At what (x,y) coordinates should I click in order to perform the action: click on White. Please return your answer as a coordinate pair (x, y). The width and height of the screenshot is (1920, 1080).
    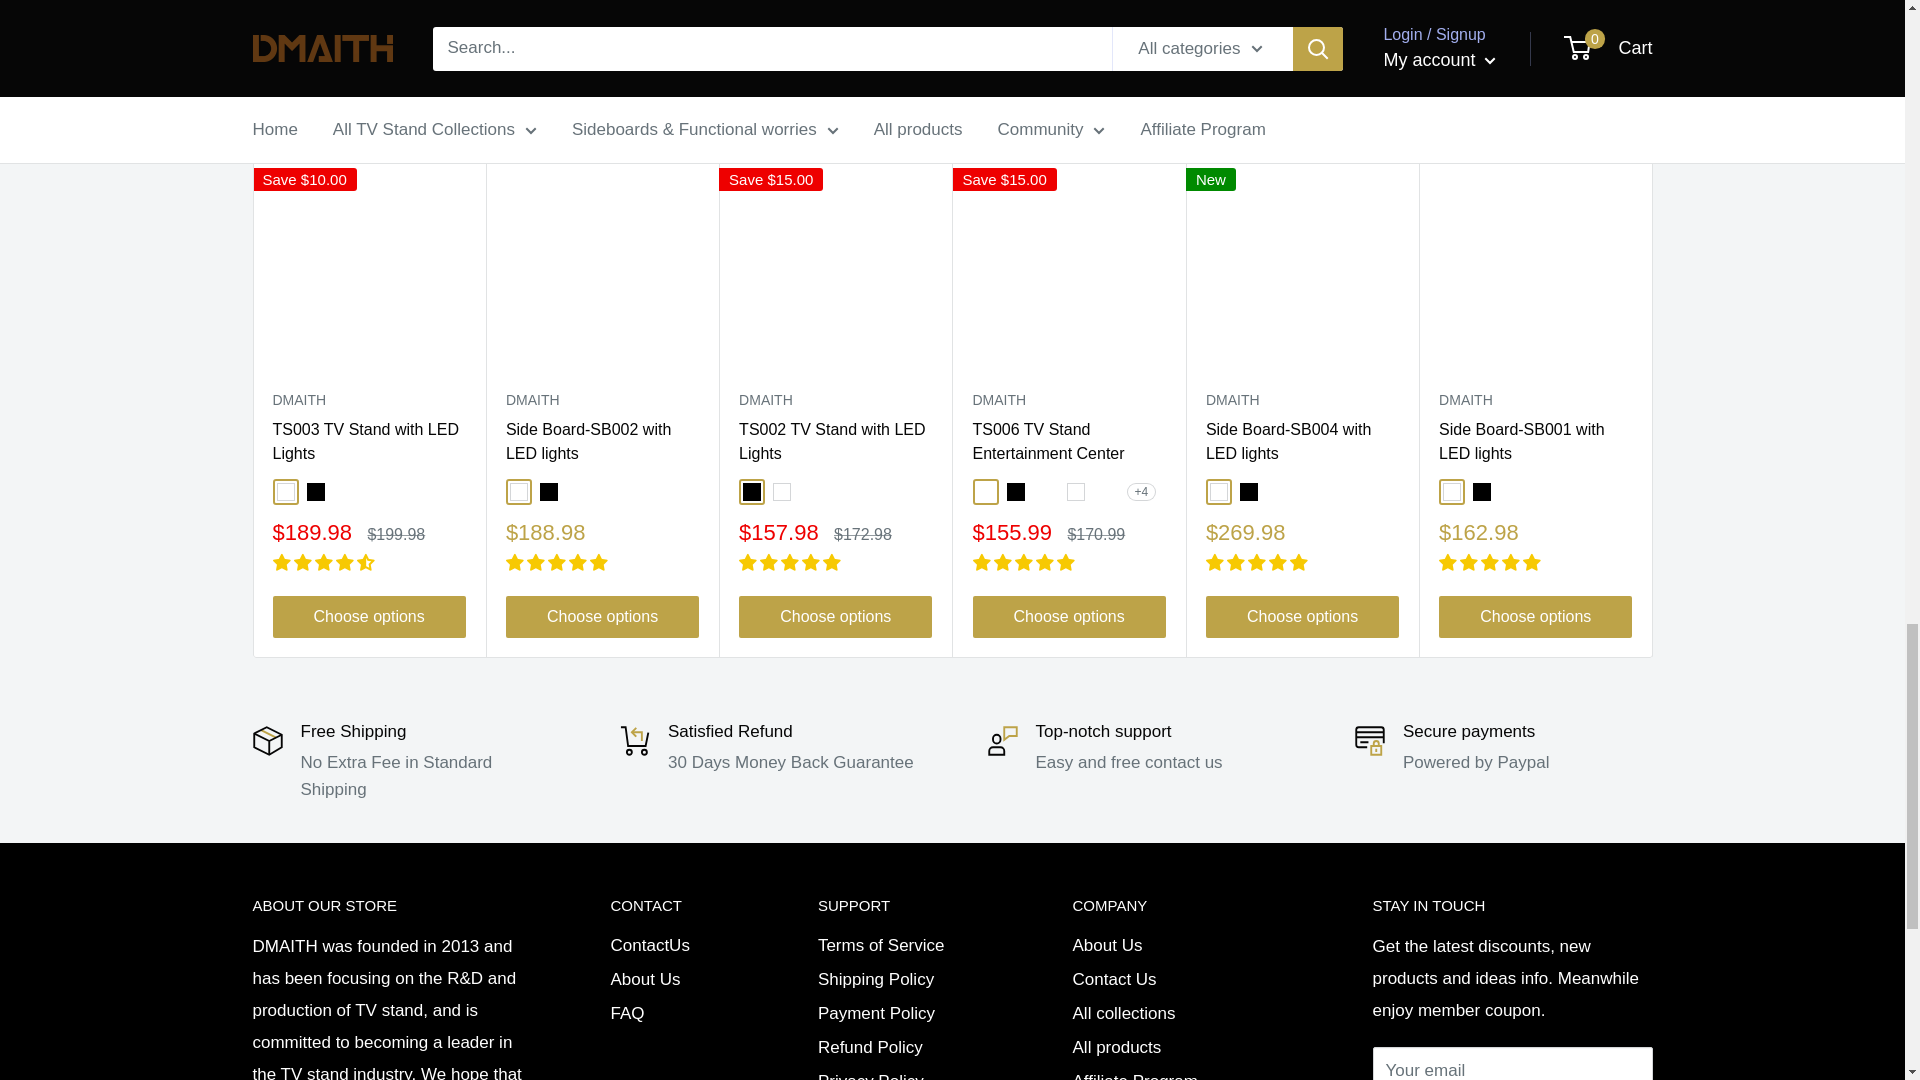
    Looking at the image, I should click on (782, 492).